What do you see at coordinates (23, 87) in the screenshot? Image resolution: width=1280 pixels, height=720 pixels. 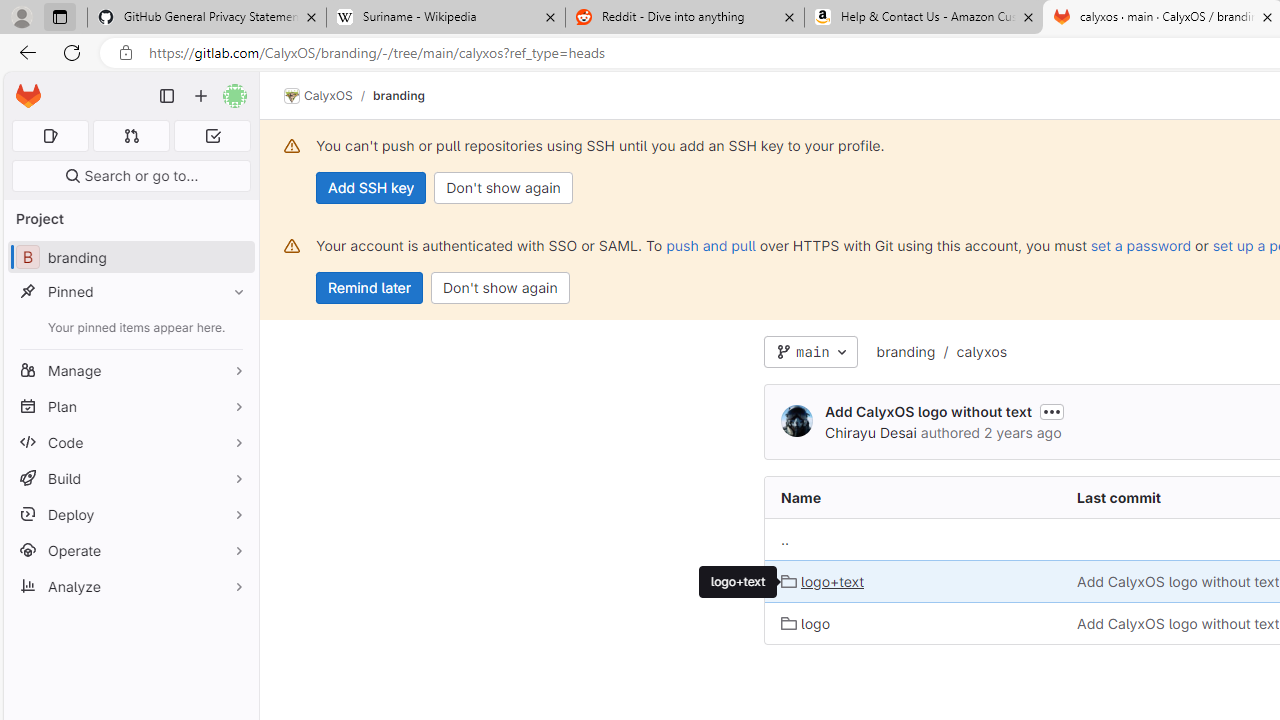 I see `Skip to main content` at bounding box center [23, 87].